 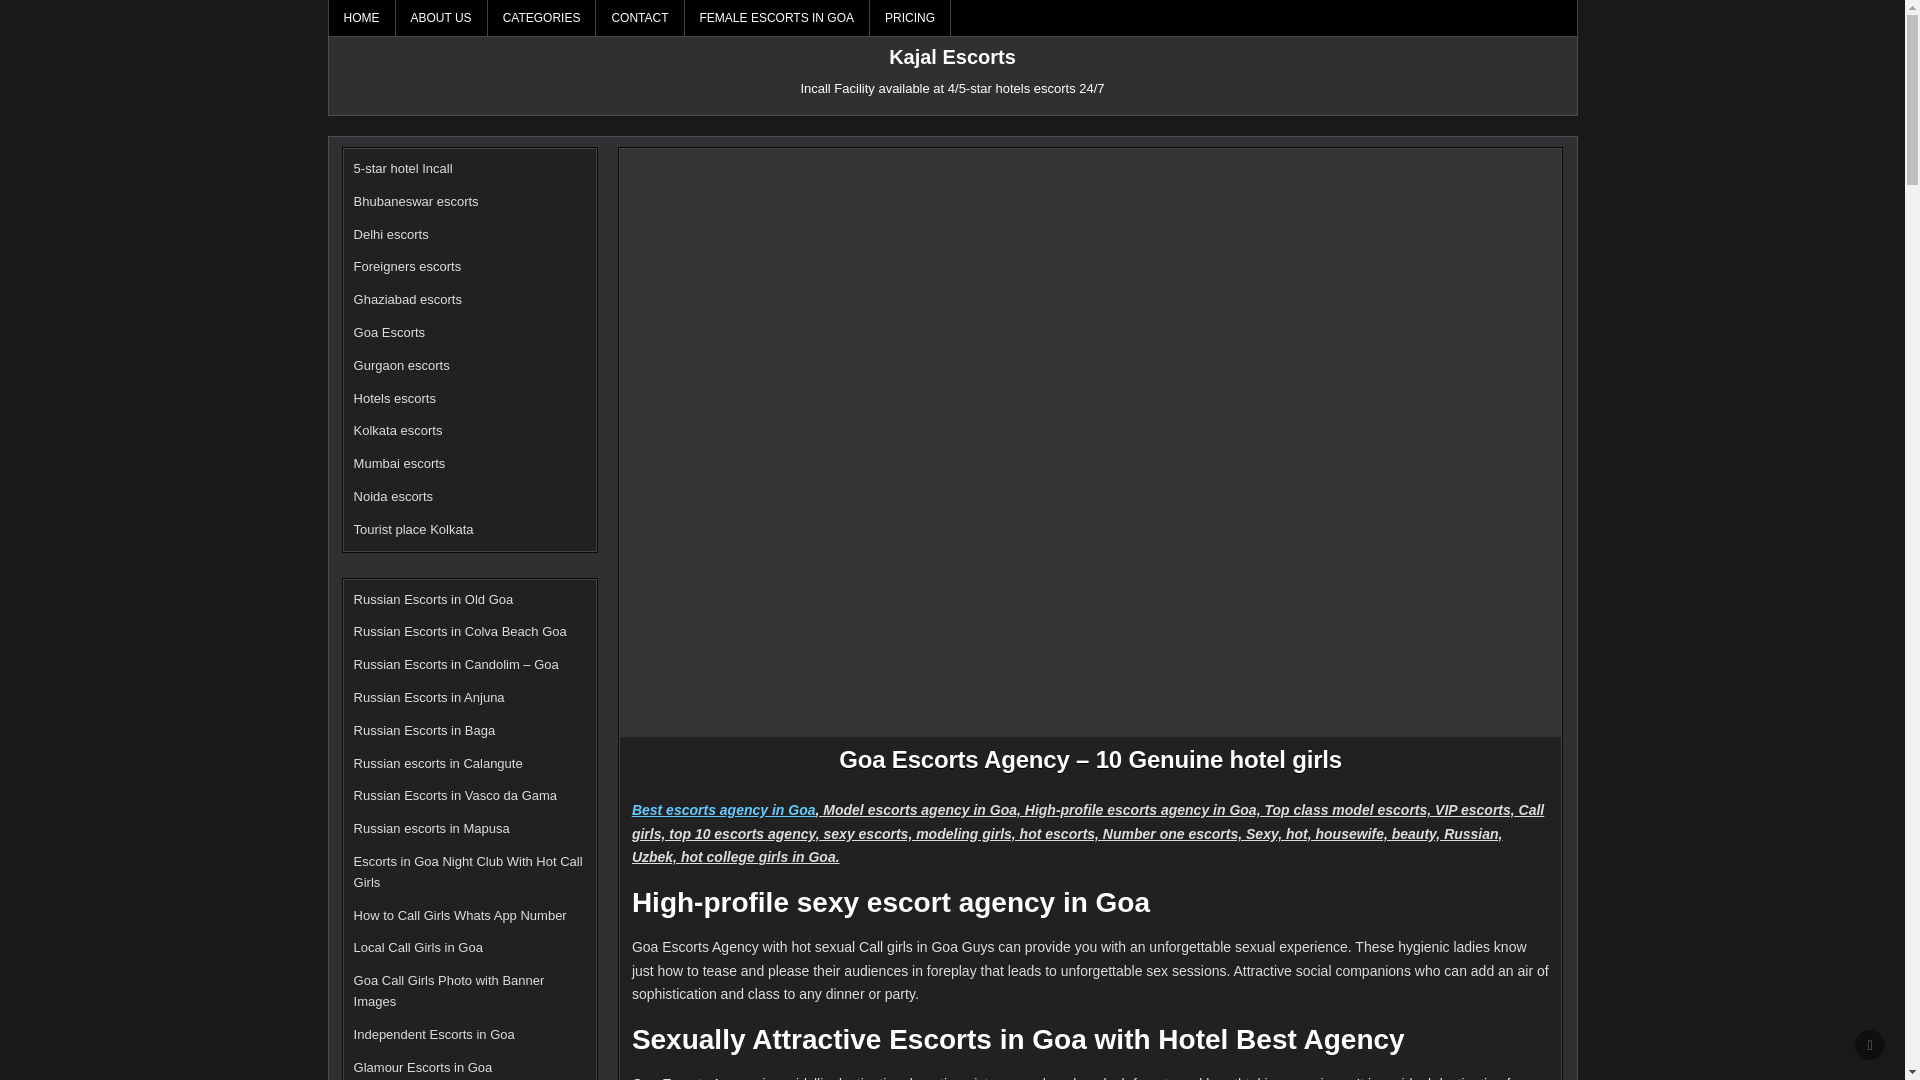 I want to click on CONTACT, so click(x=639, y=18).